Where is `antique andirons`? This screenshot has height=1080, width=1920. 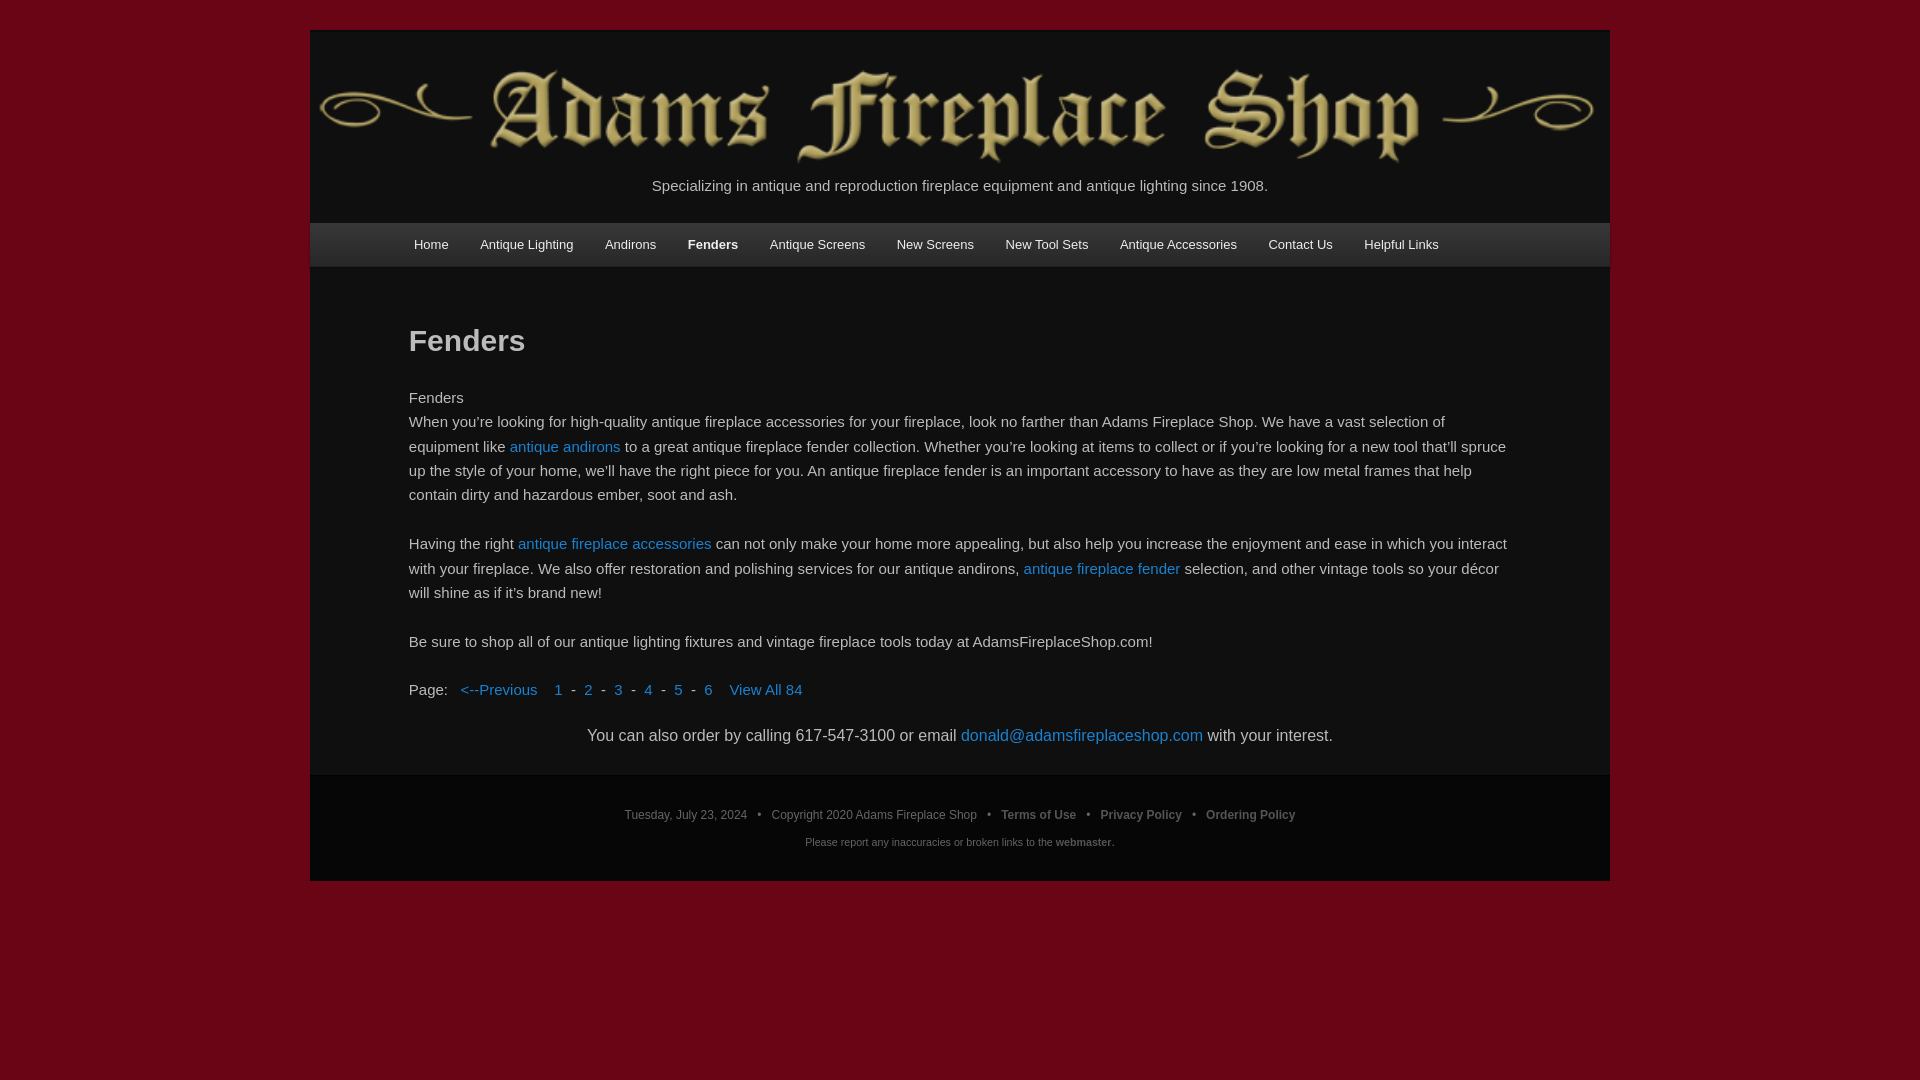 antique andirons is located at coordinates (565, 446).